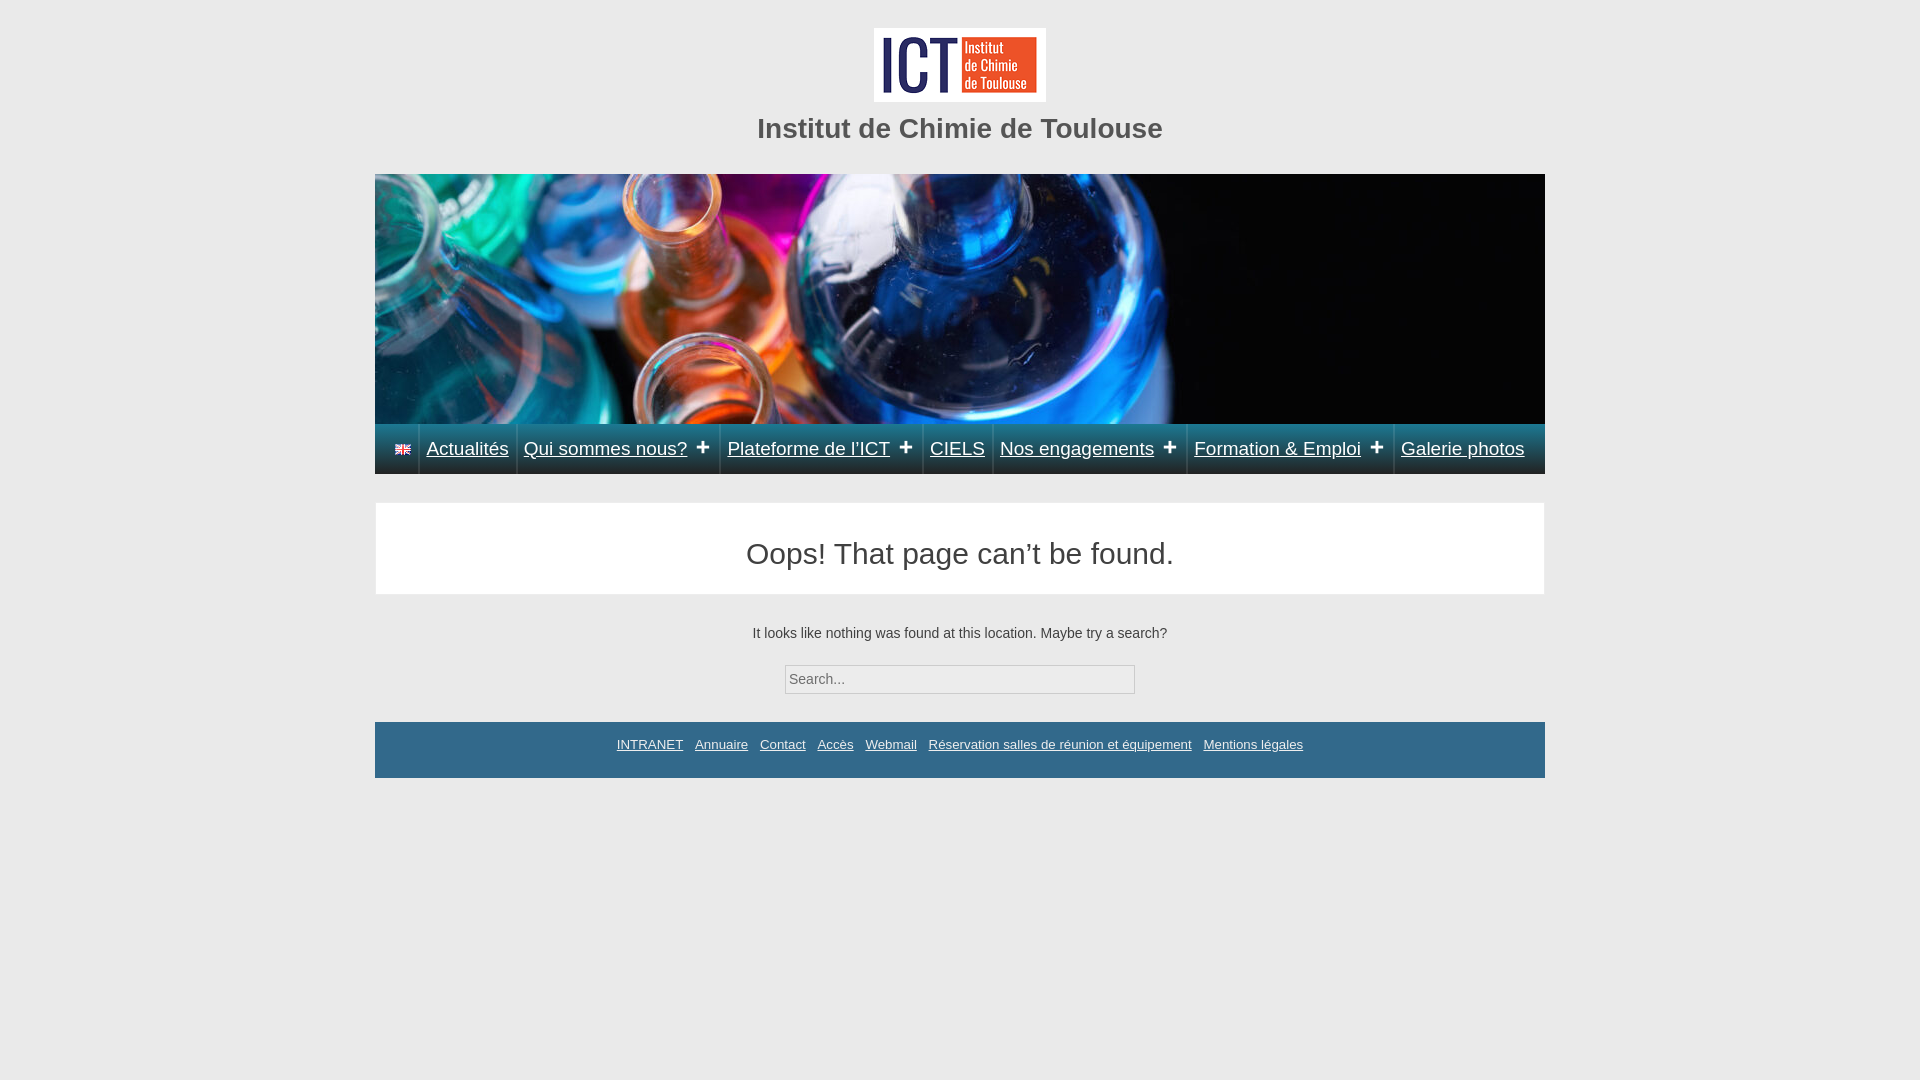  Describe the element at coordinates (618, 449) in the screenshot. I see `Qui sommes nous?` at that location.